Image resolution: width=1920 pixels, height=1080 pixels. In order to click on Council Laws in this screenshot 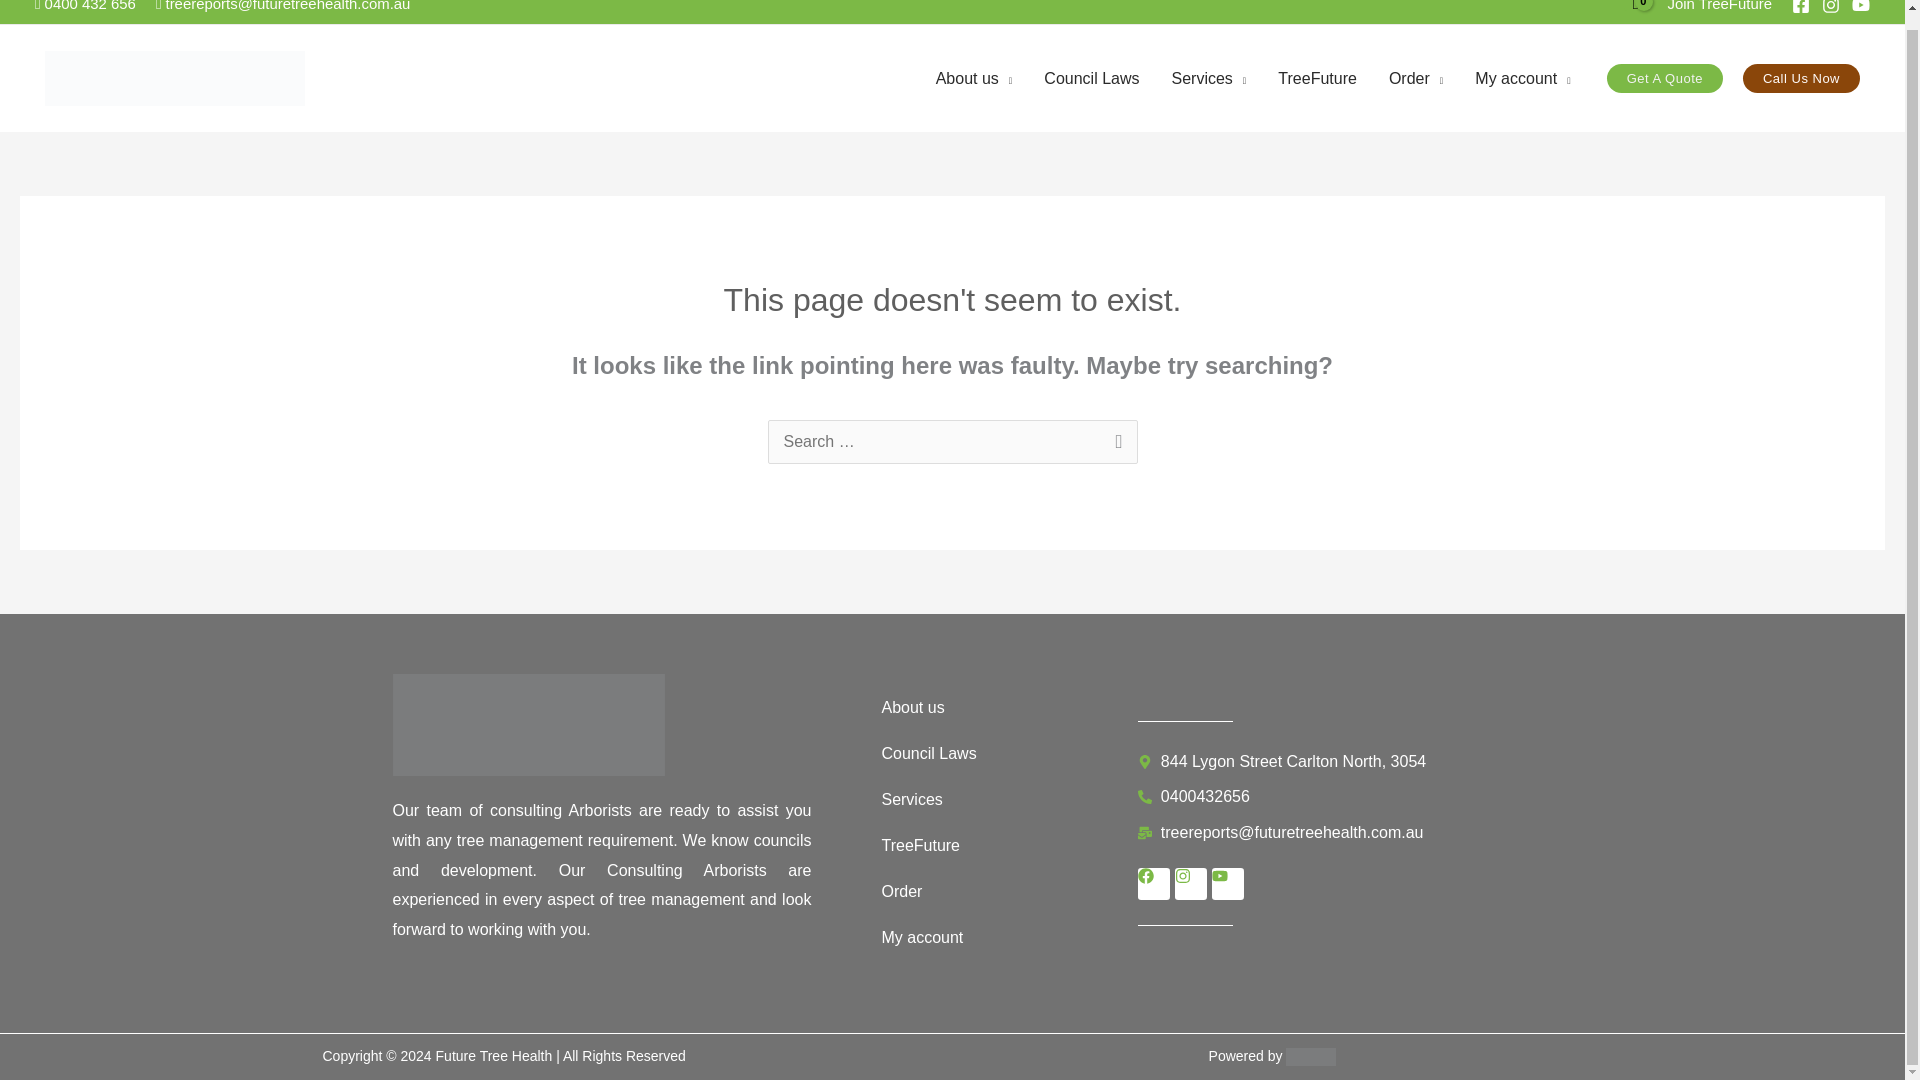, I will do `click(1091, 78)`.